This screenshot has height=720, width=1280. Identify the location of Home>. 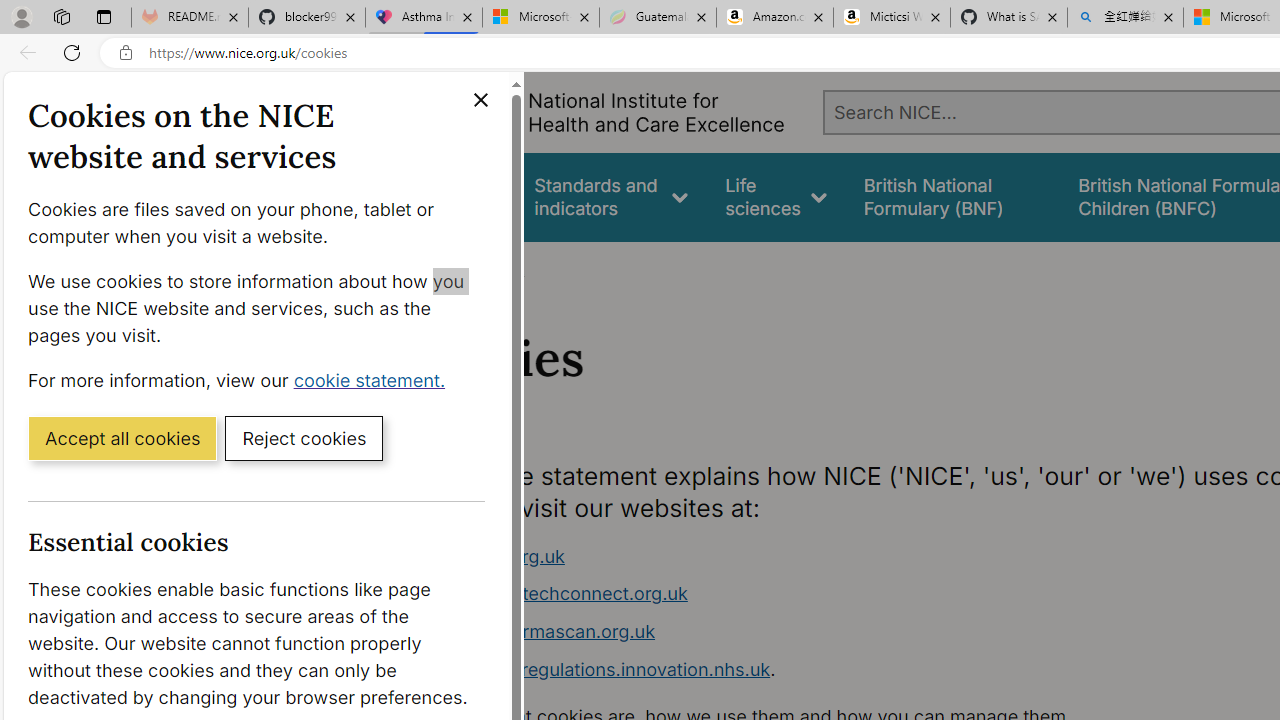
(434, 268).